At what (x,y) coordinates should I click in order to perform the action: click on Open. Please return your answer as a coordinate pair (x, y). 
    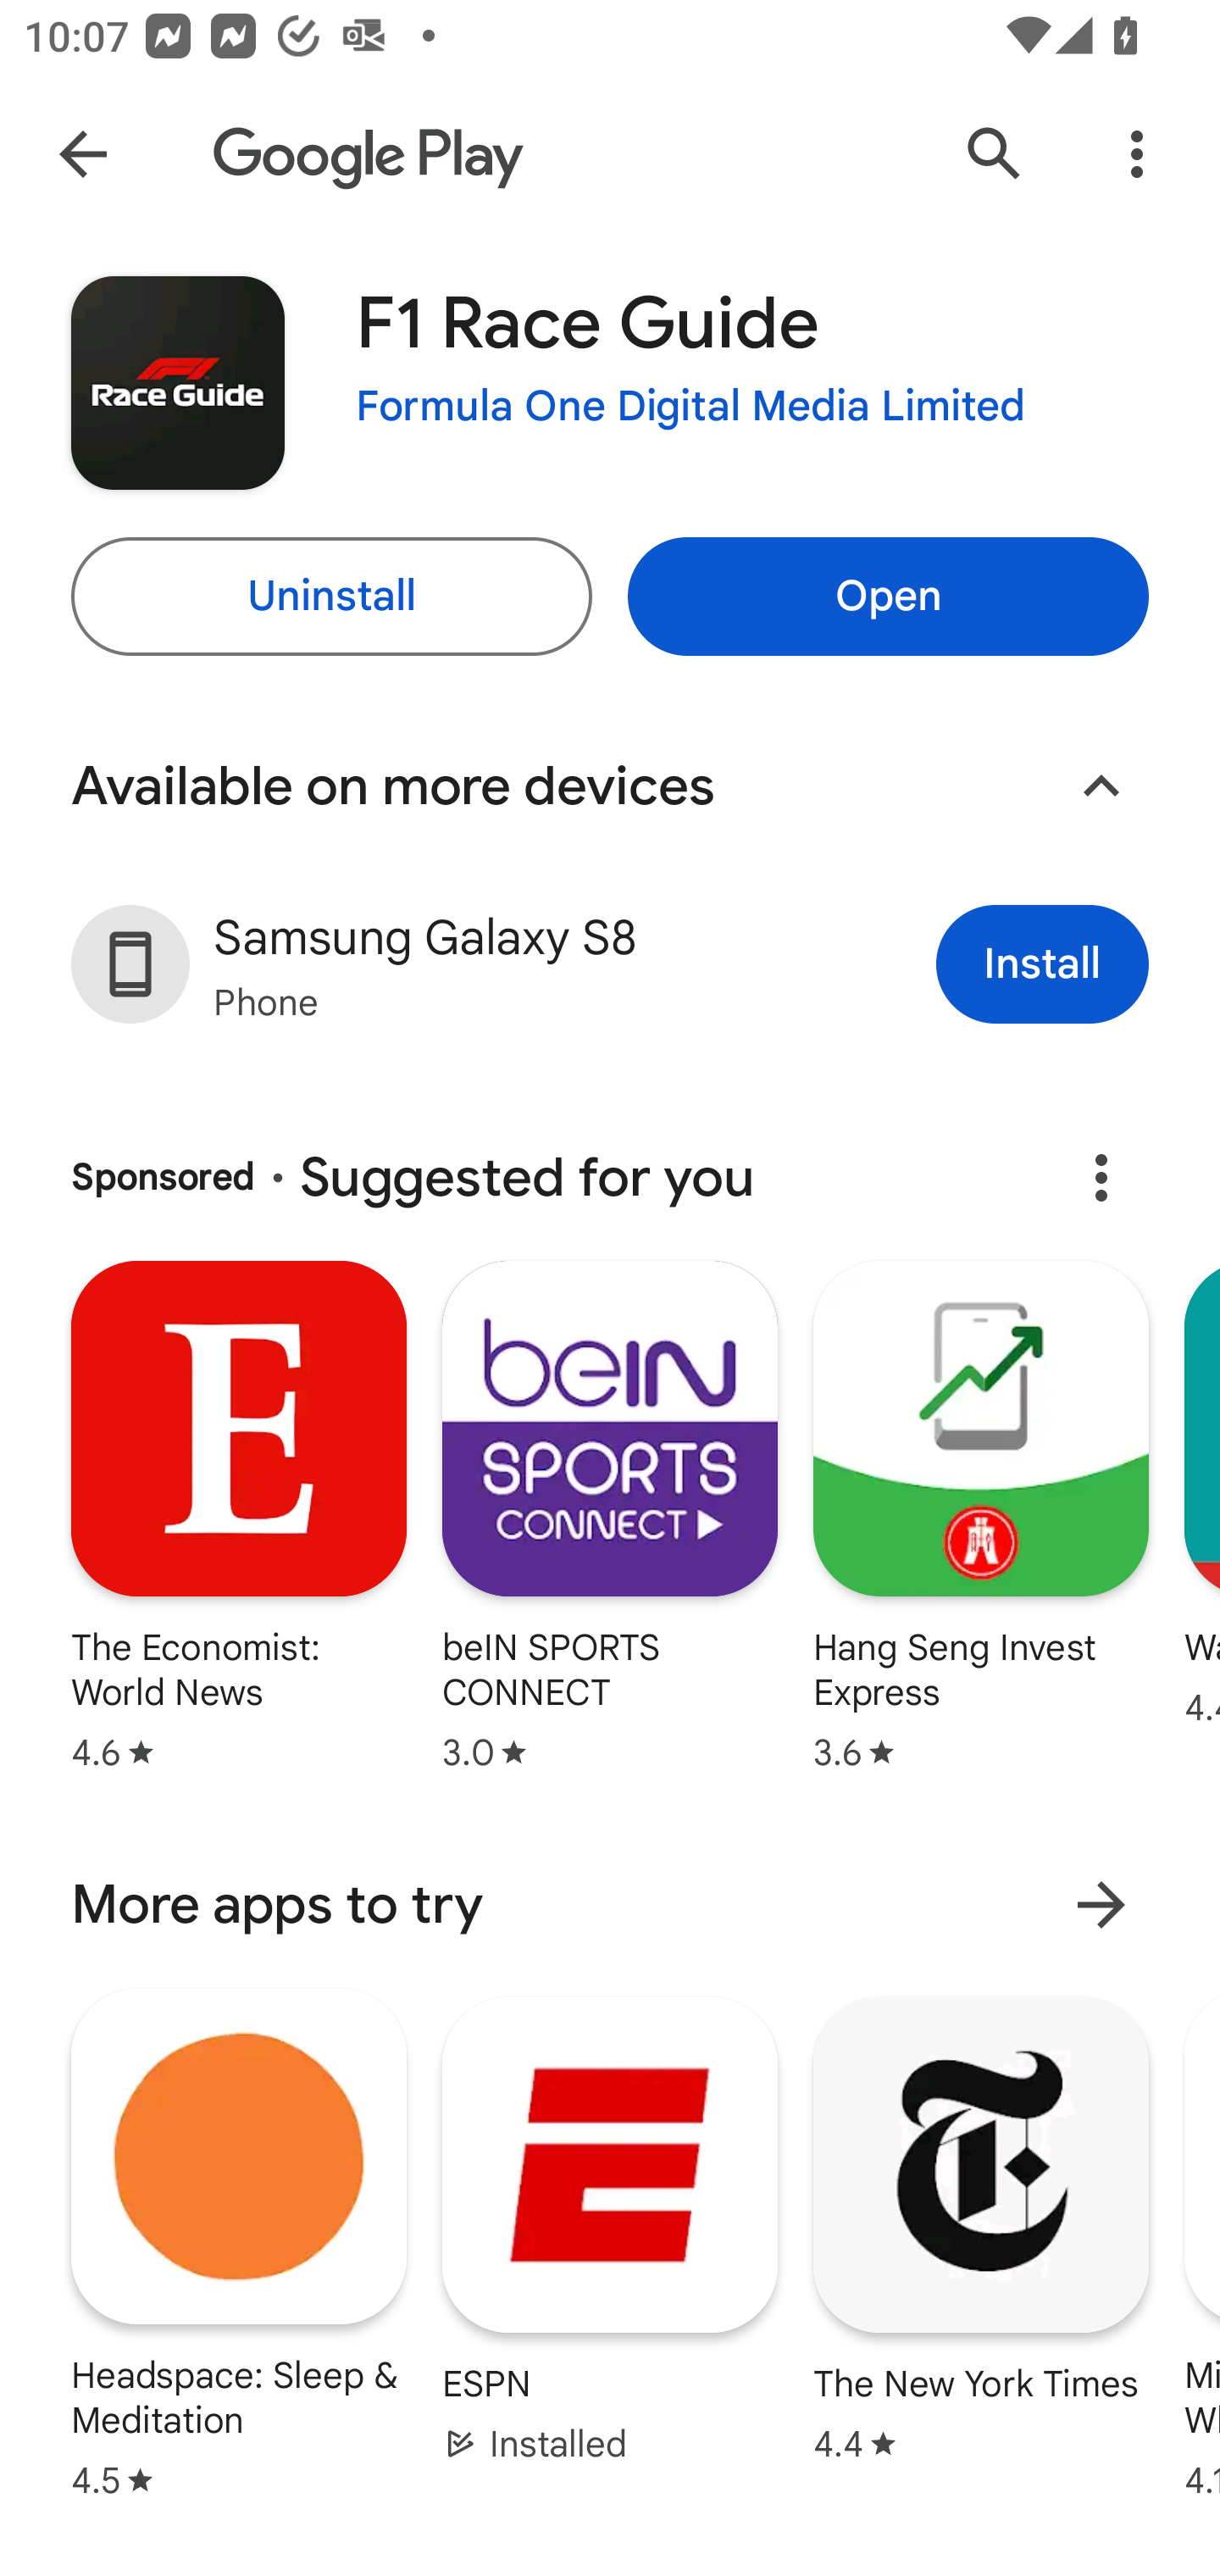
    Looking at the image, I should click on (888, 597).